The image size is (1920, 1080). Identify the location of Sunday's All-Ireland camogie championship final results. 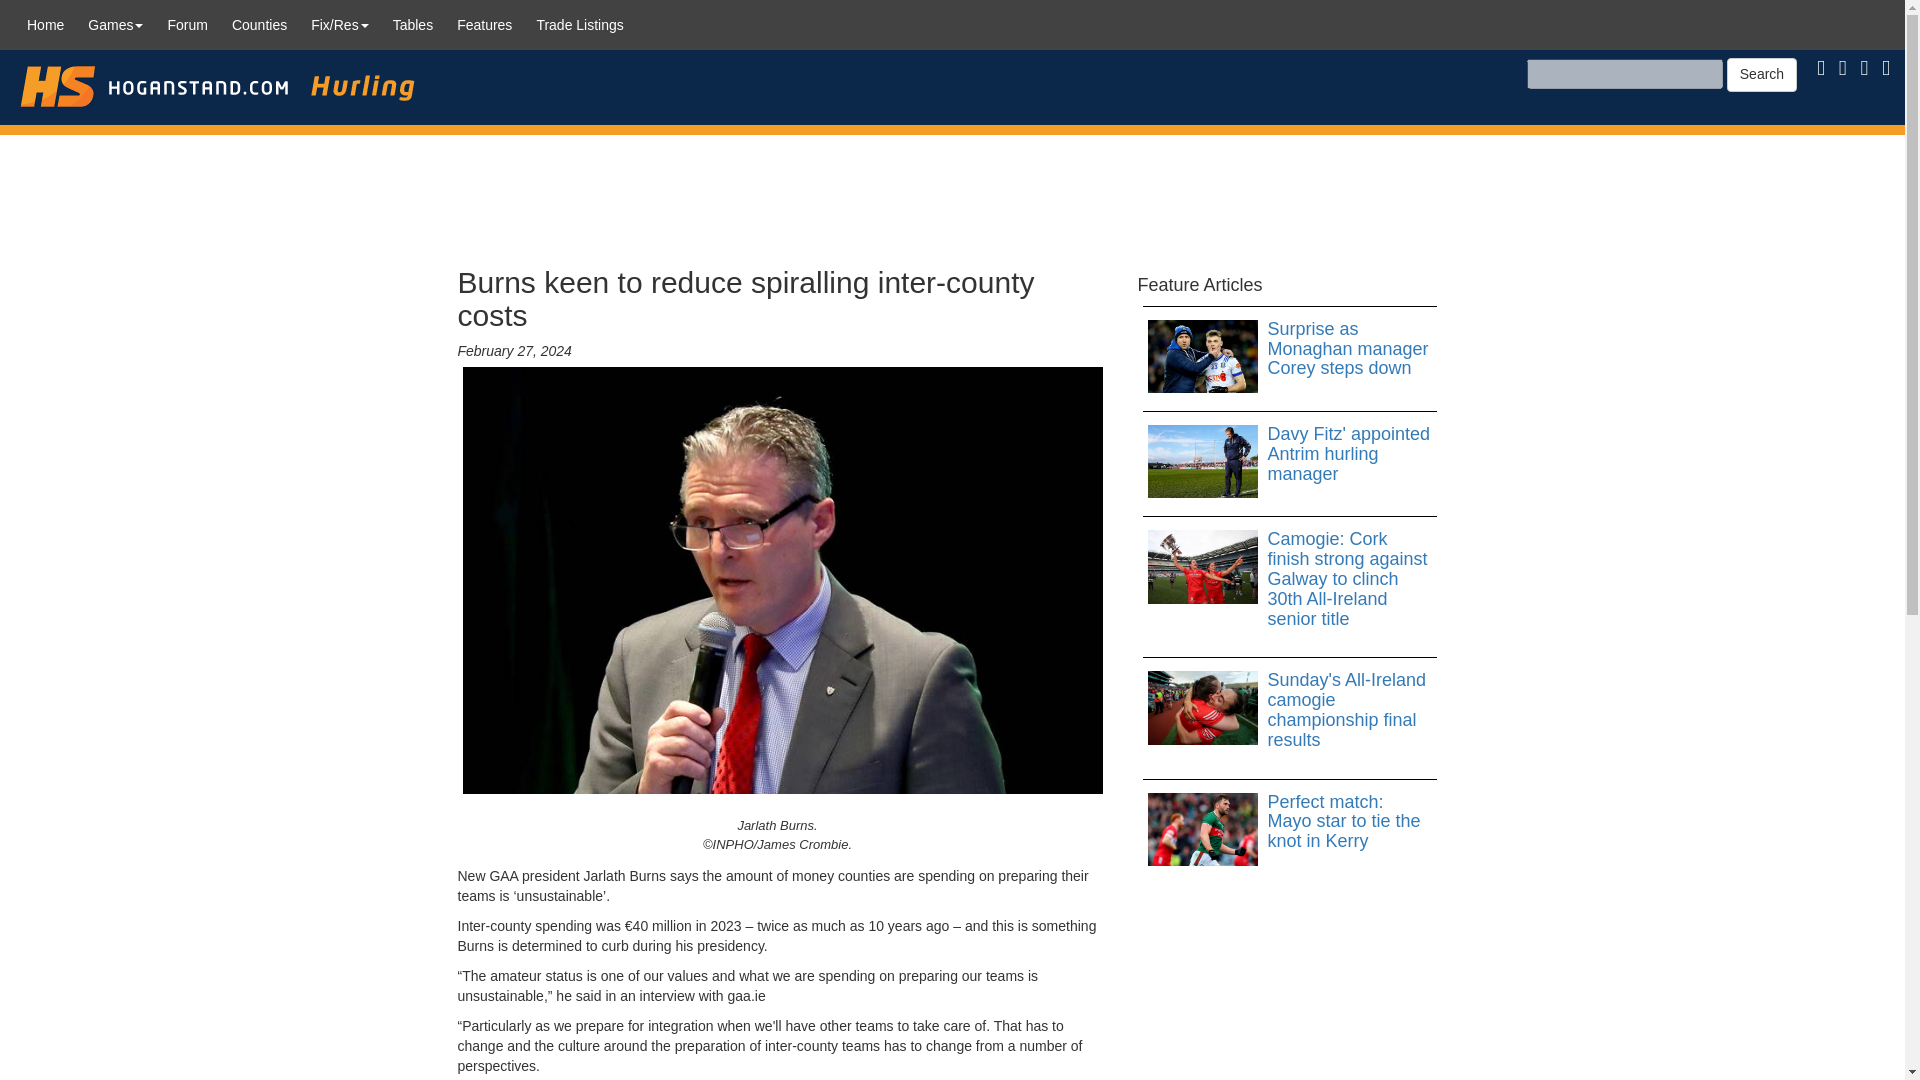
(1290, 710).